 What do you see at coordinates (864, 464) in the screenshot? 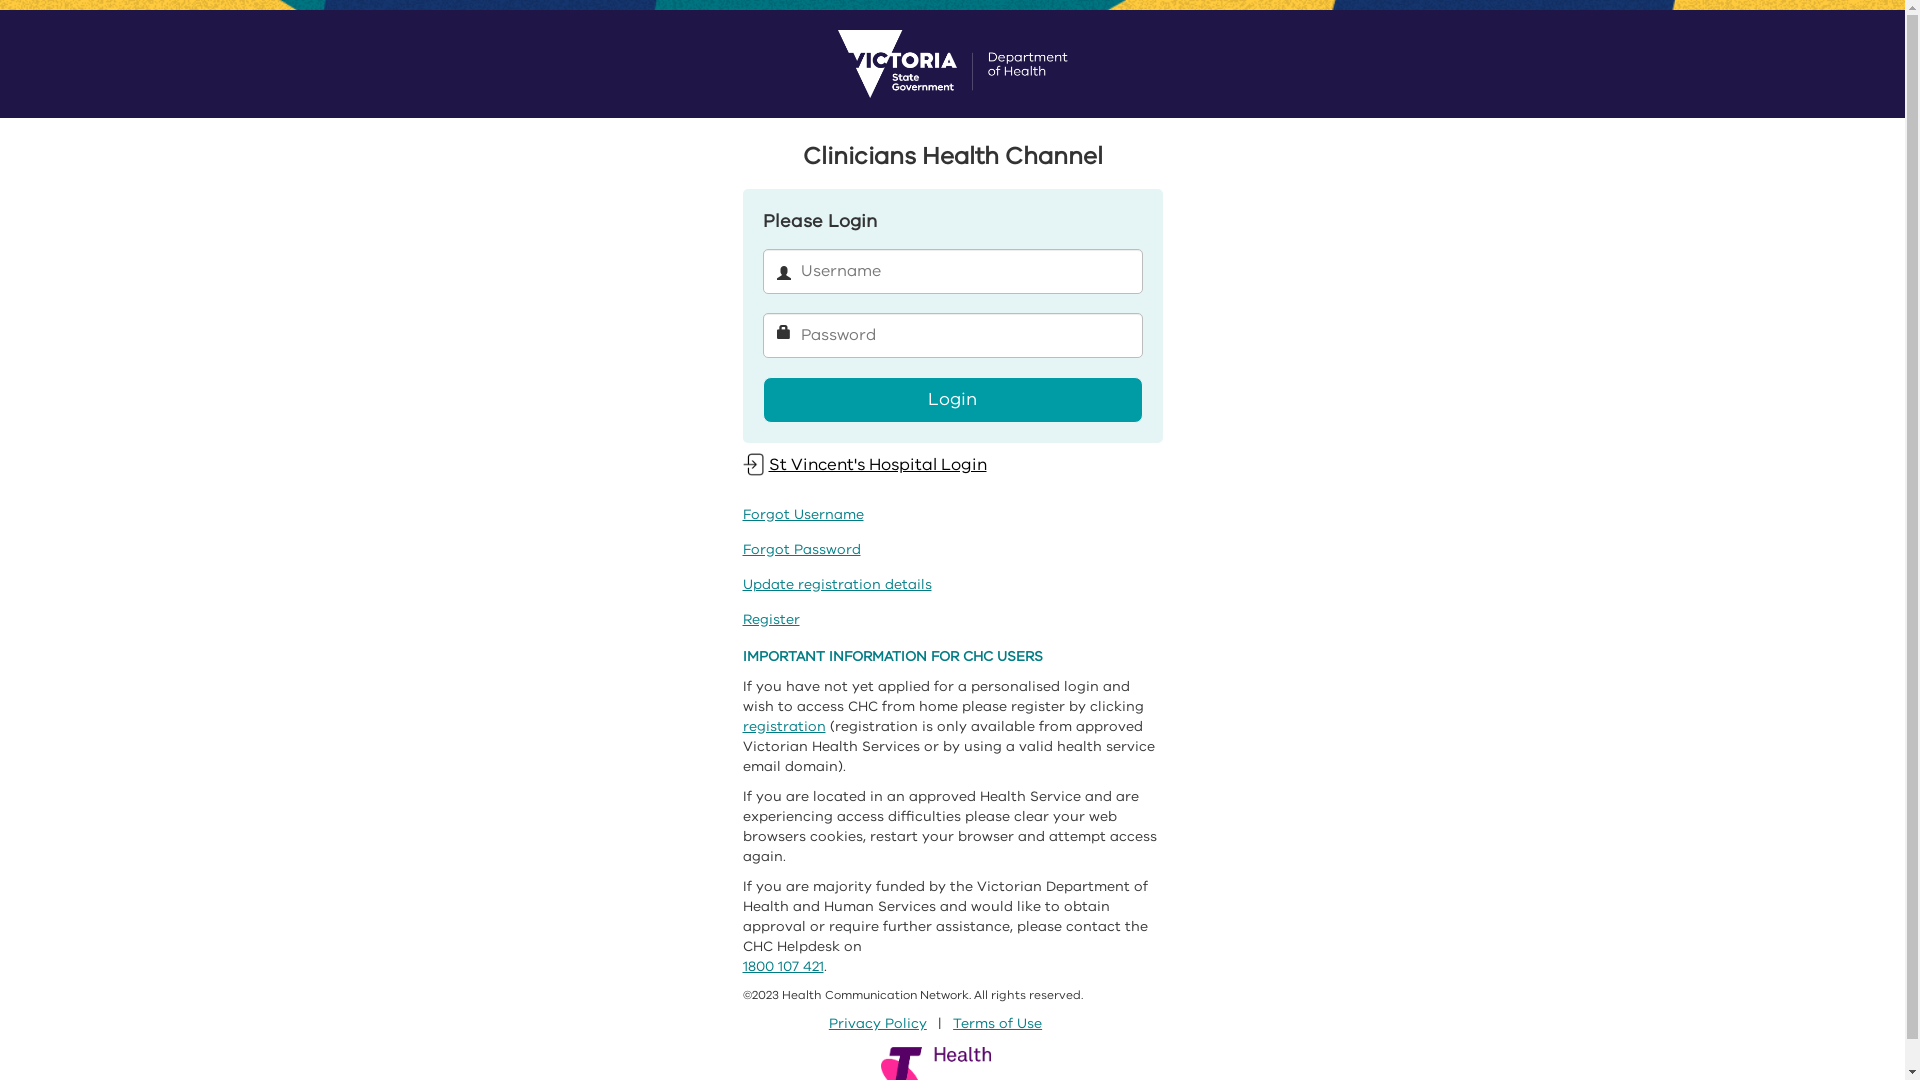
I see `St Vincent's Hospital Login` at bounding box center [864, 464].